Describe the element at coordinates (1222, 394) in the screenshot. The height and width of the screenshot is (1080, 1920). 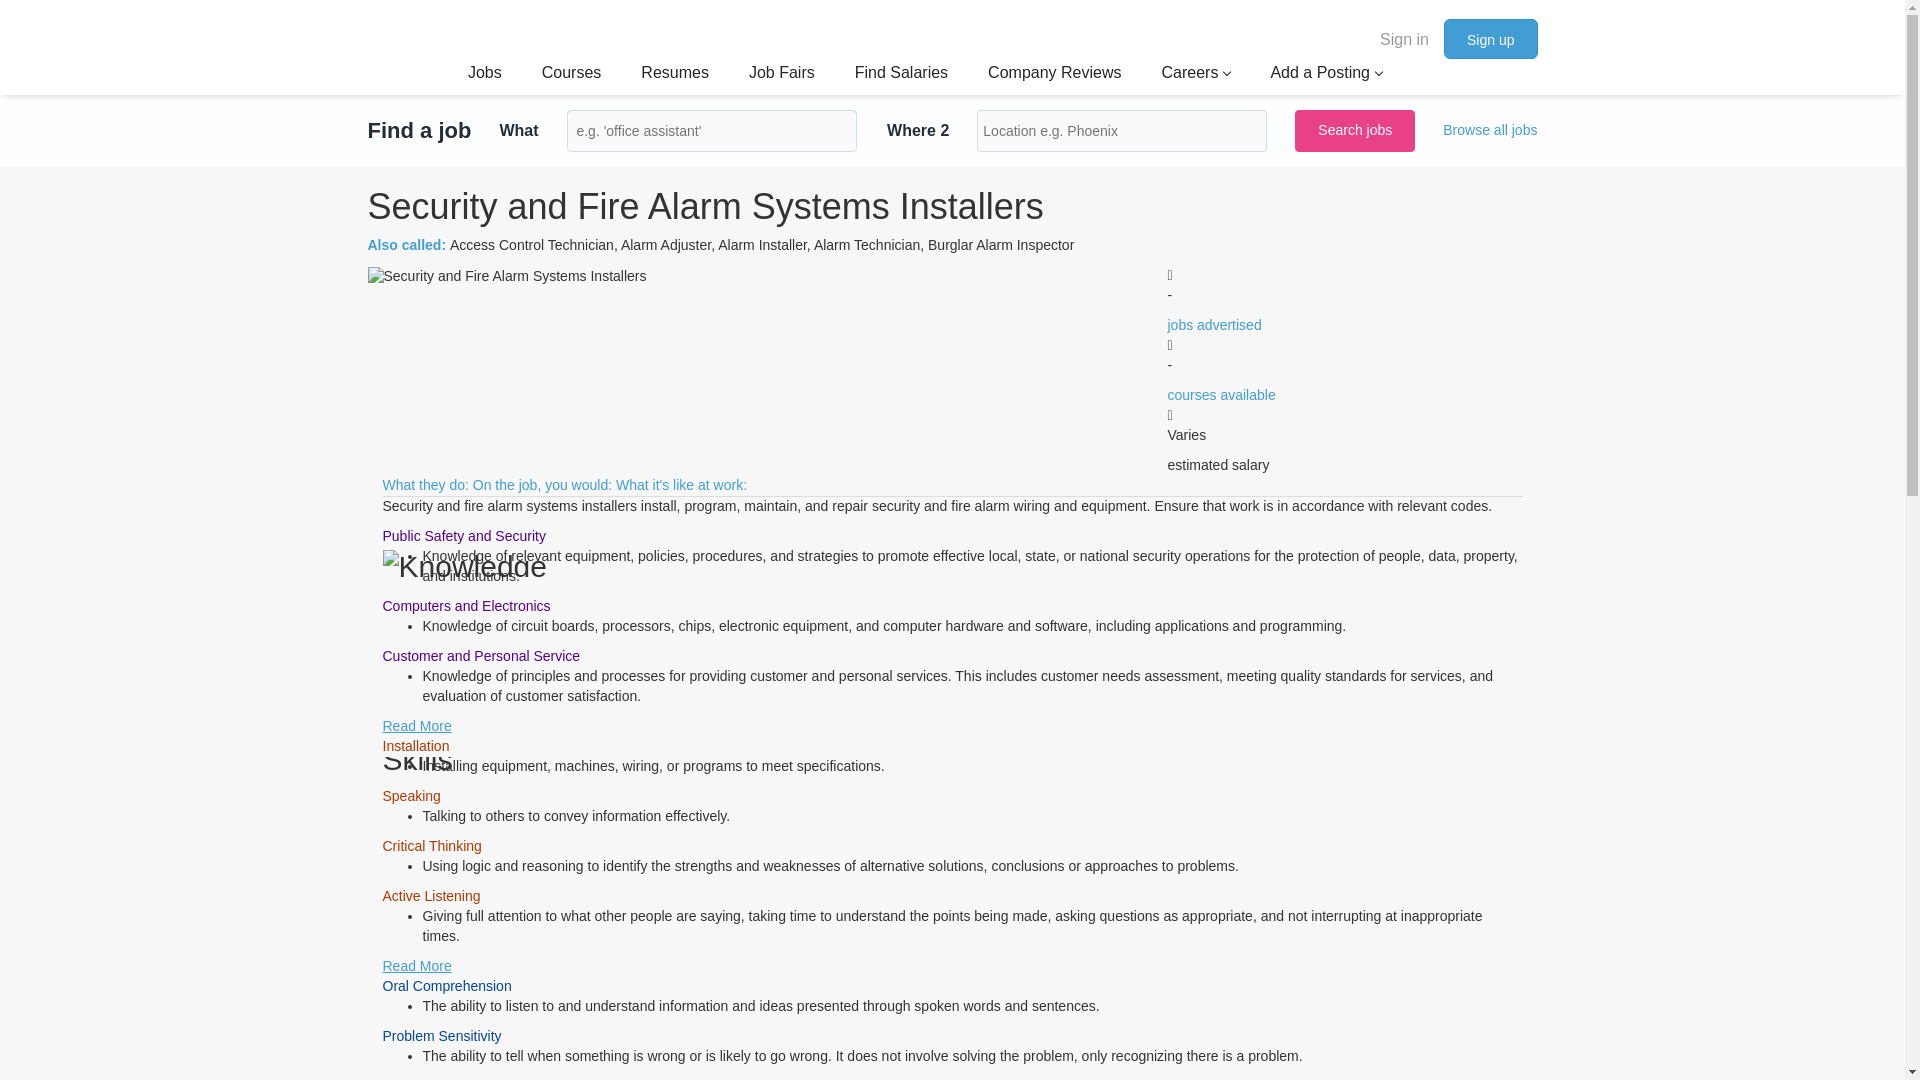
I see `courses available` at that location.